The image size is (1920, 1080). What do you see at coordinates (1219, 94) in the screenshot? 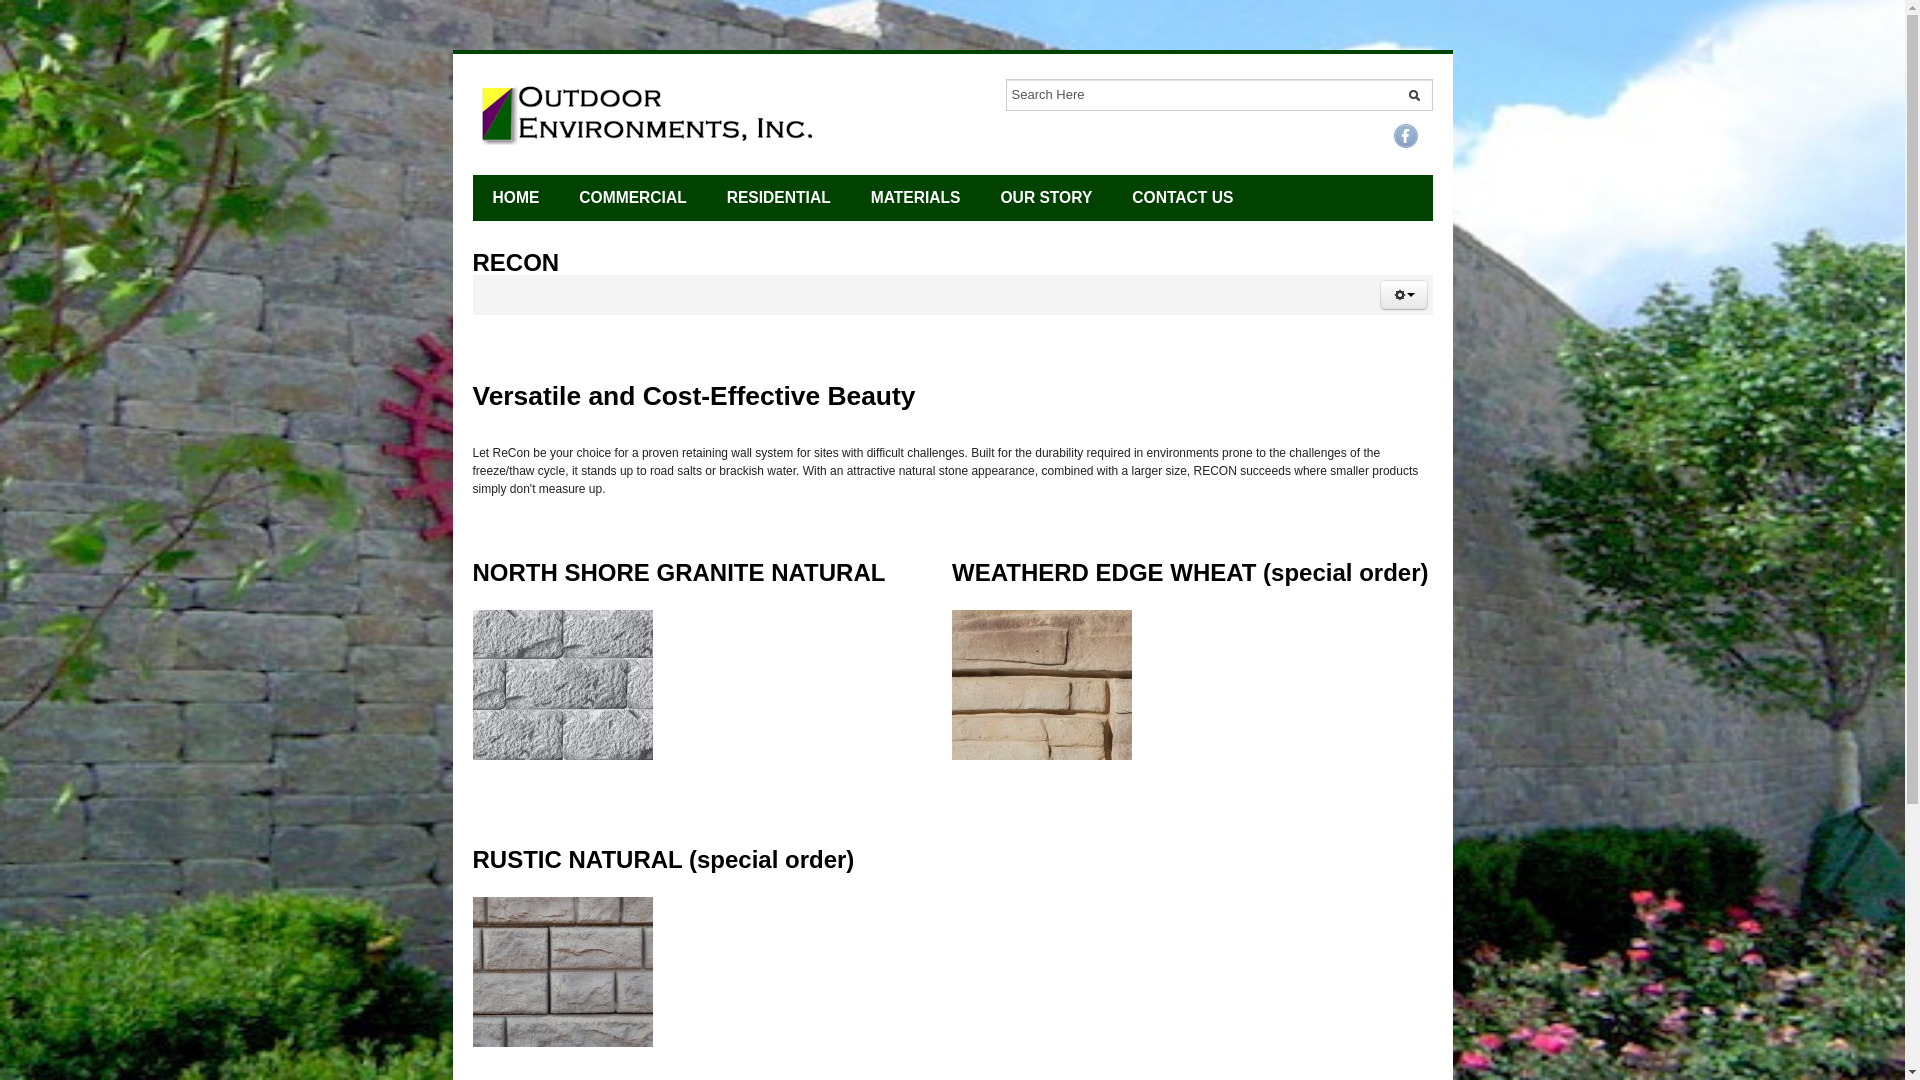
I see `Search Here` at bounding box center [1219, 94].